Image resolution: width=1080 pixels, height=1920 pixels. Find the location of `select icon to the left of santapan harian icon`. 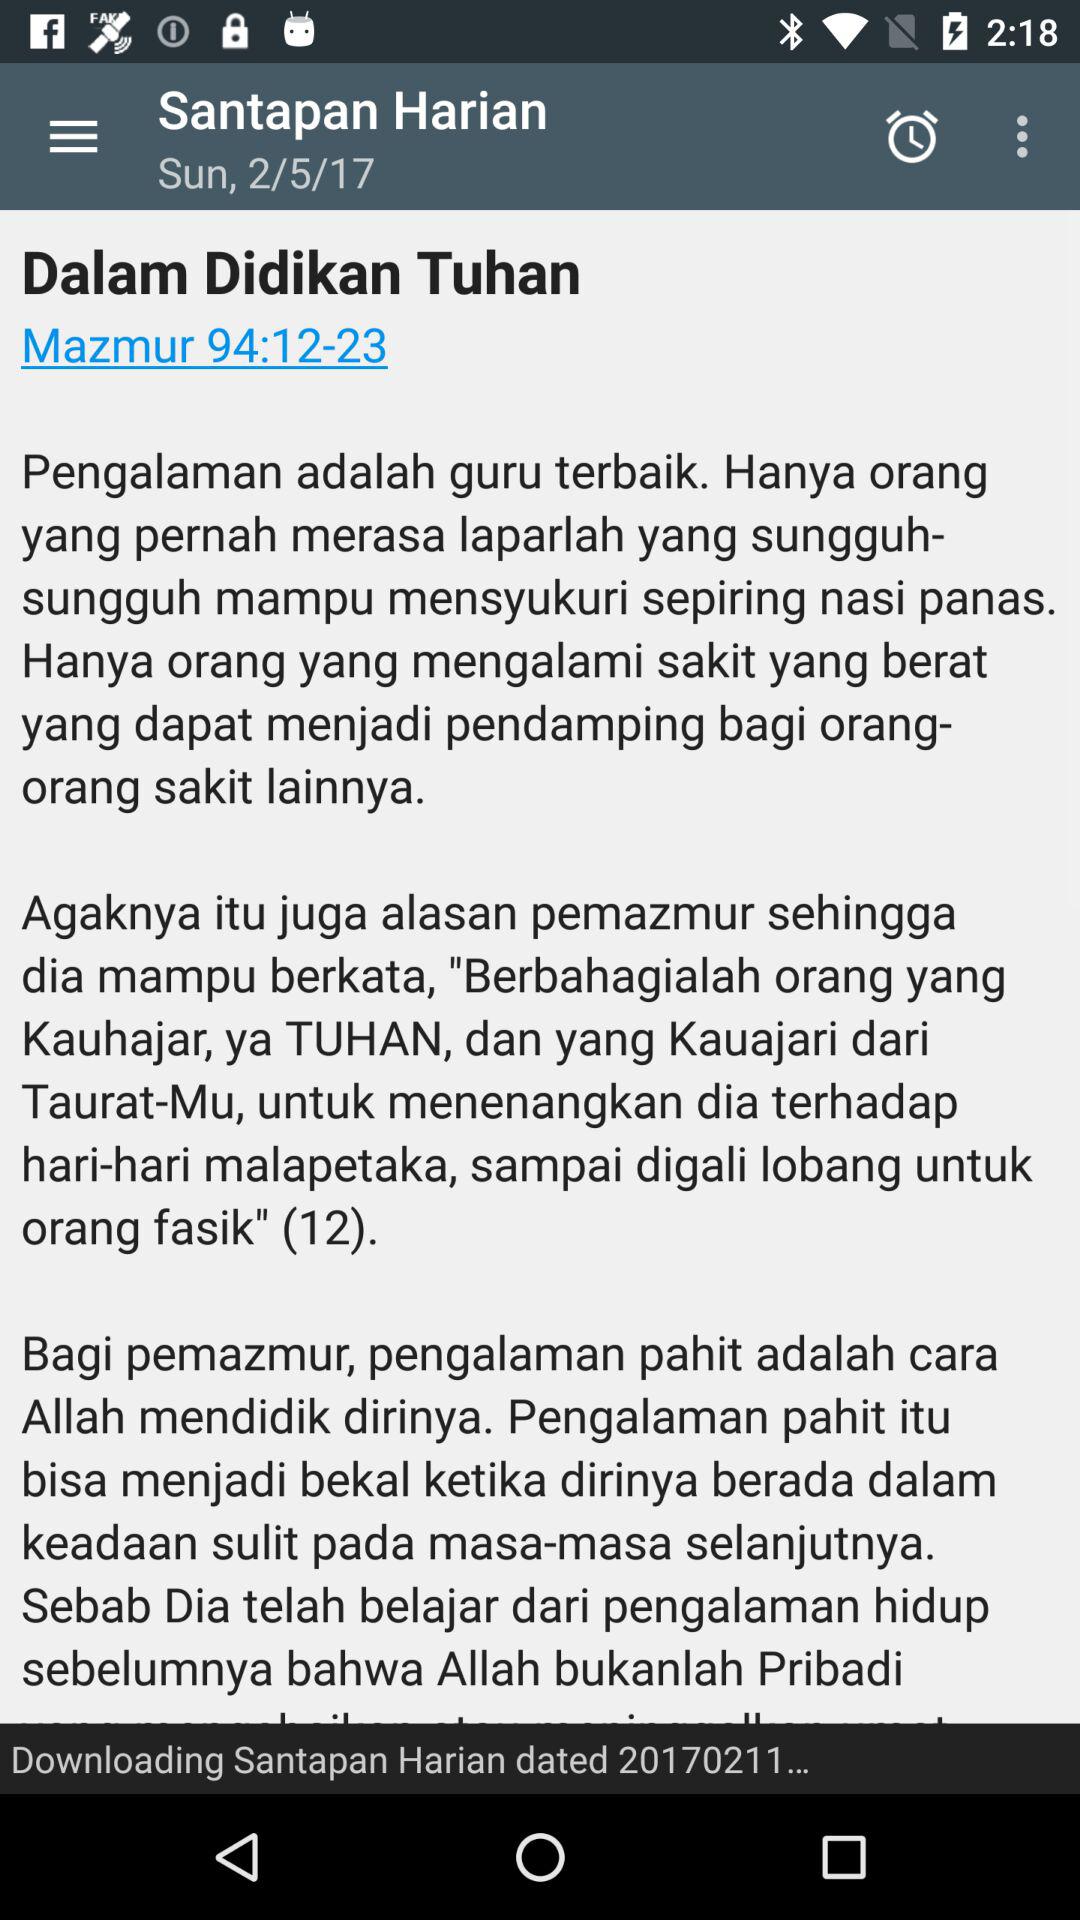

select icon to the left of santapan harian icon is located at coordinates (73, 136).